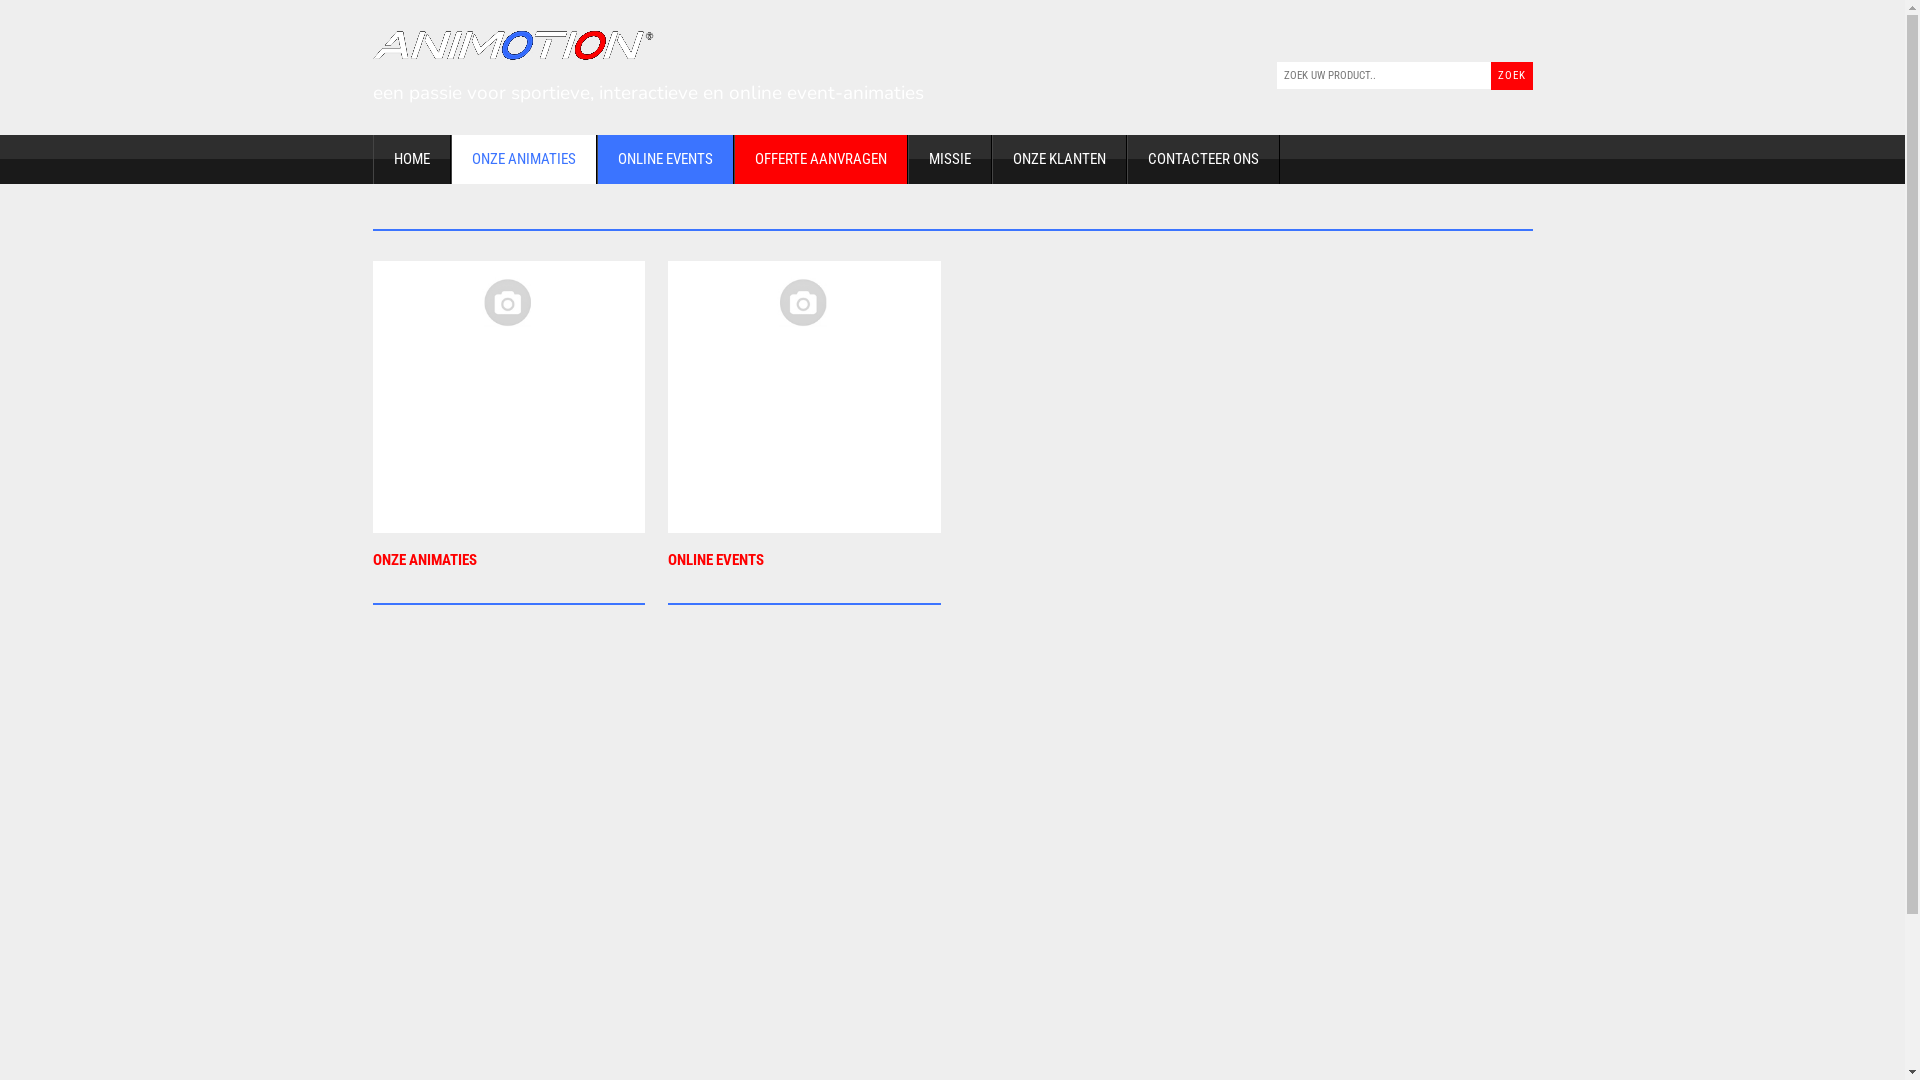 This screenshot has width=1920, height=1080. I want to click on ONLINE EVENTS, so click(664, 159).